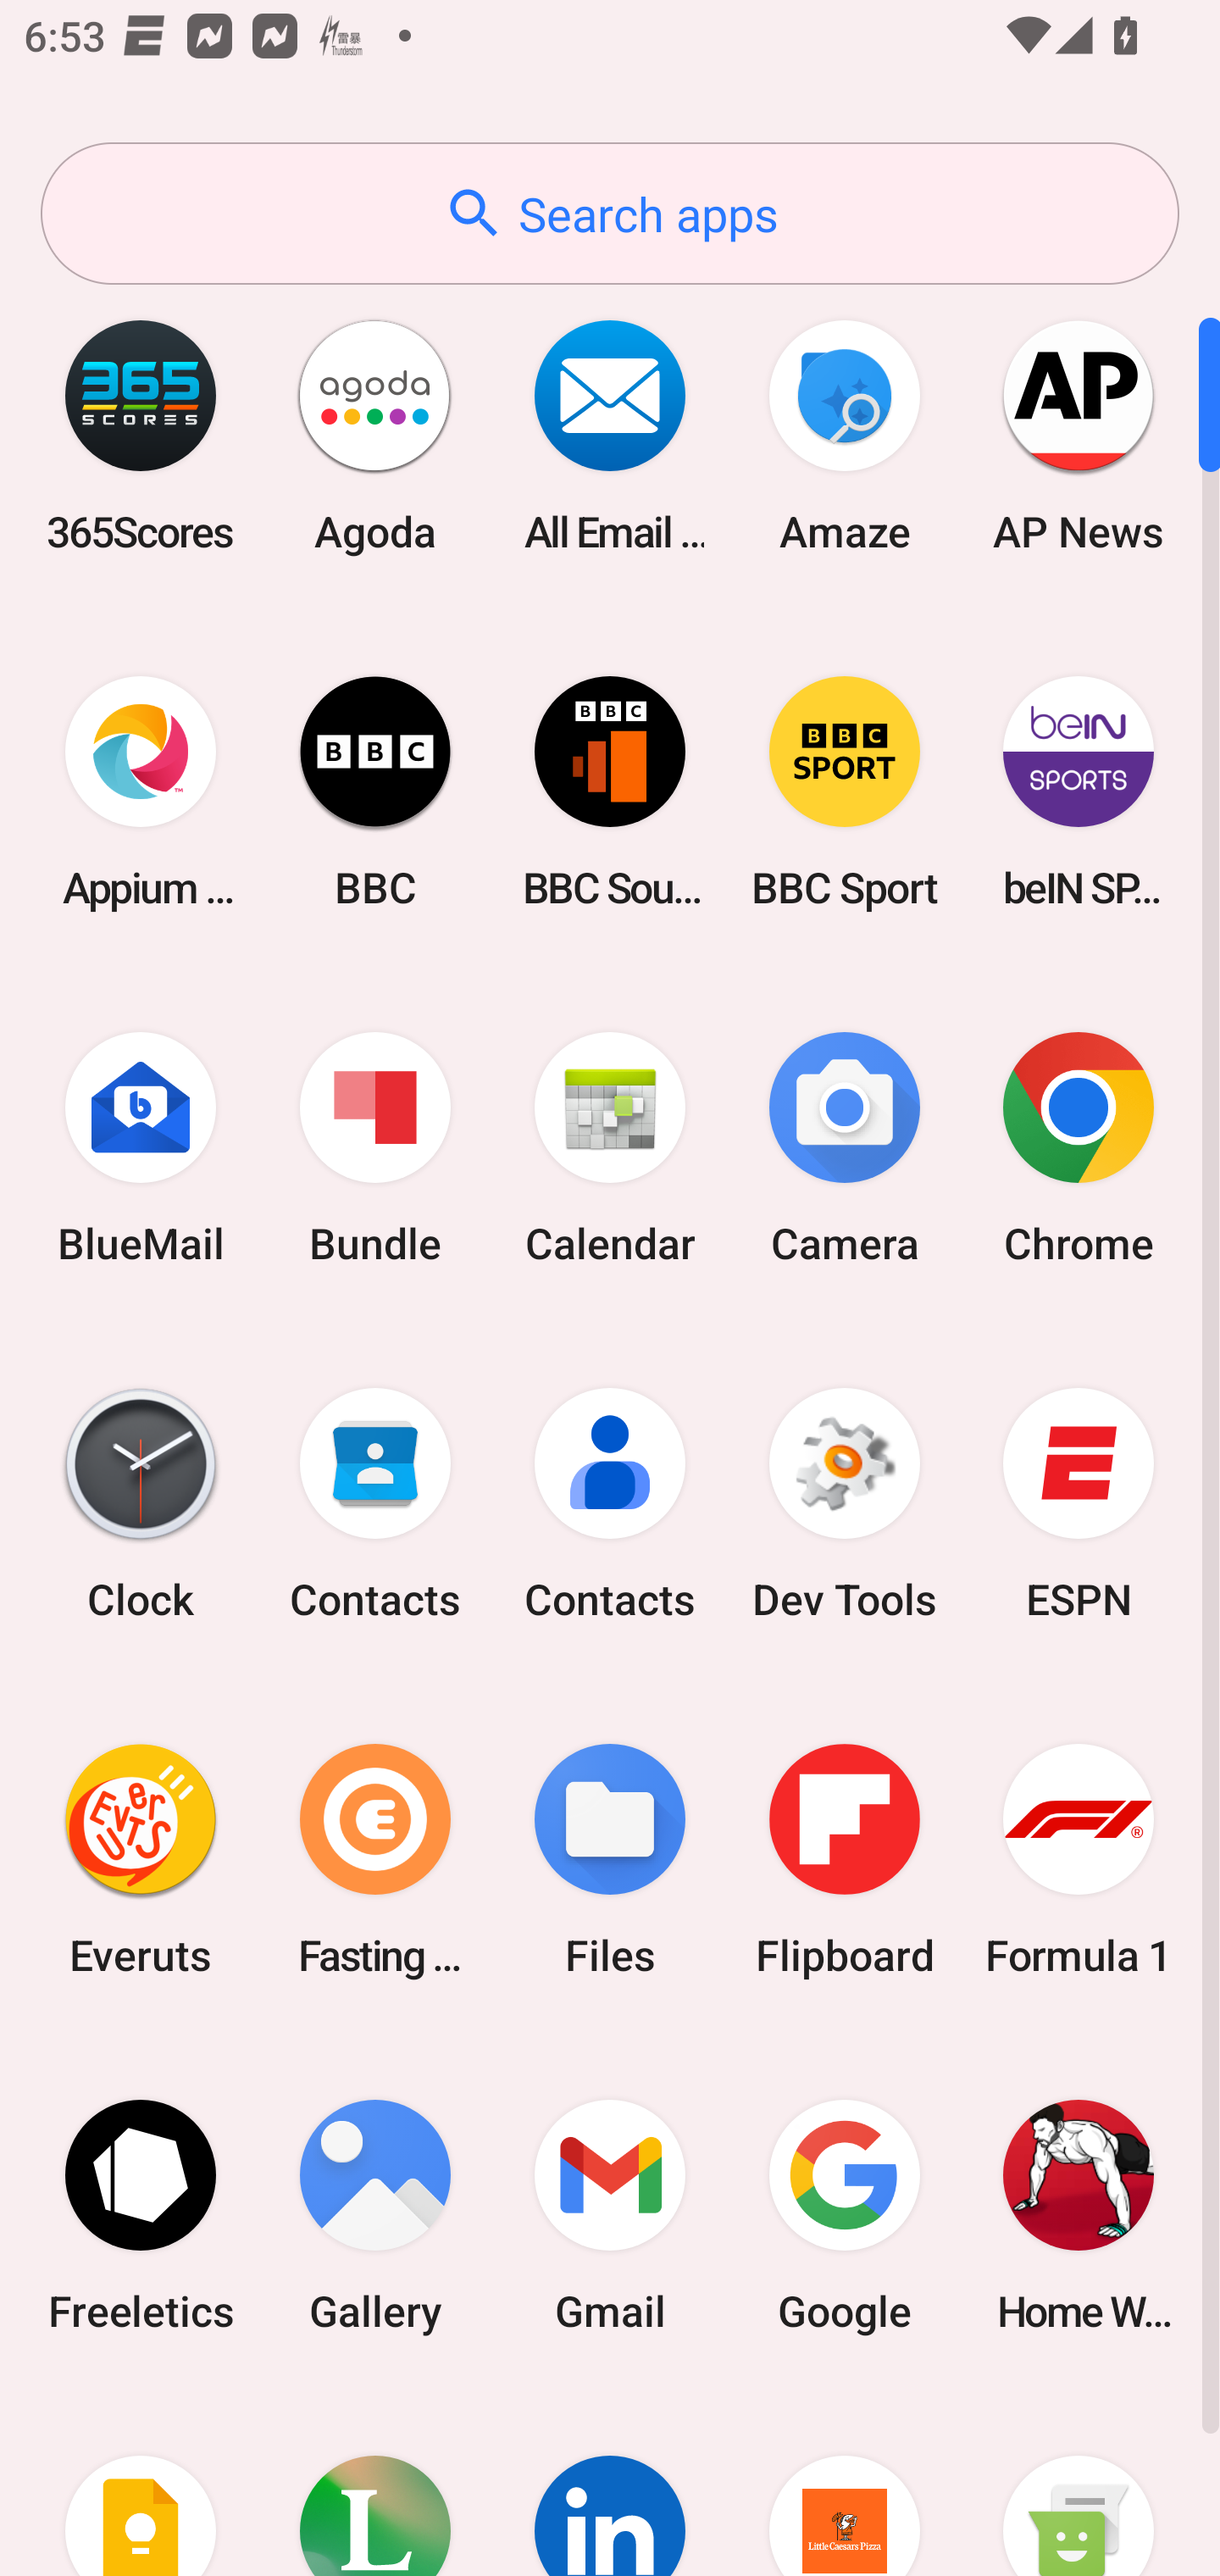  I want to click on Messaging, so click(1079, 2484).